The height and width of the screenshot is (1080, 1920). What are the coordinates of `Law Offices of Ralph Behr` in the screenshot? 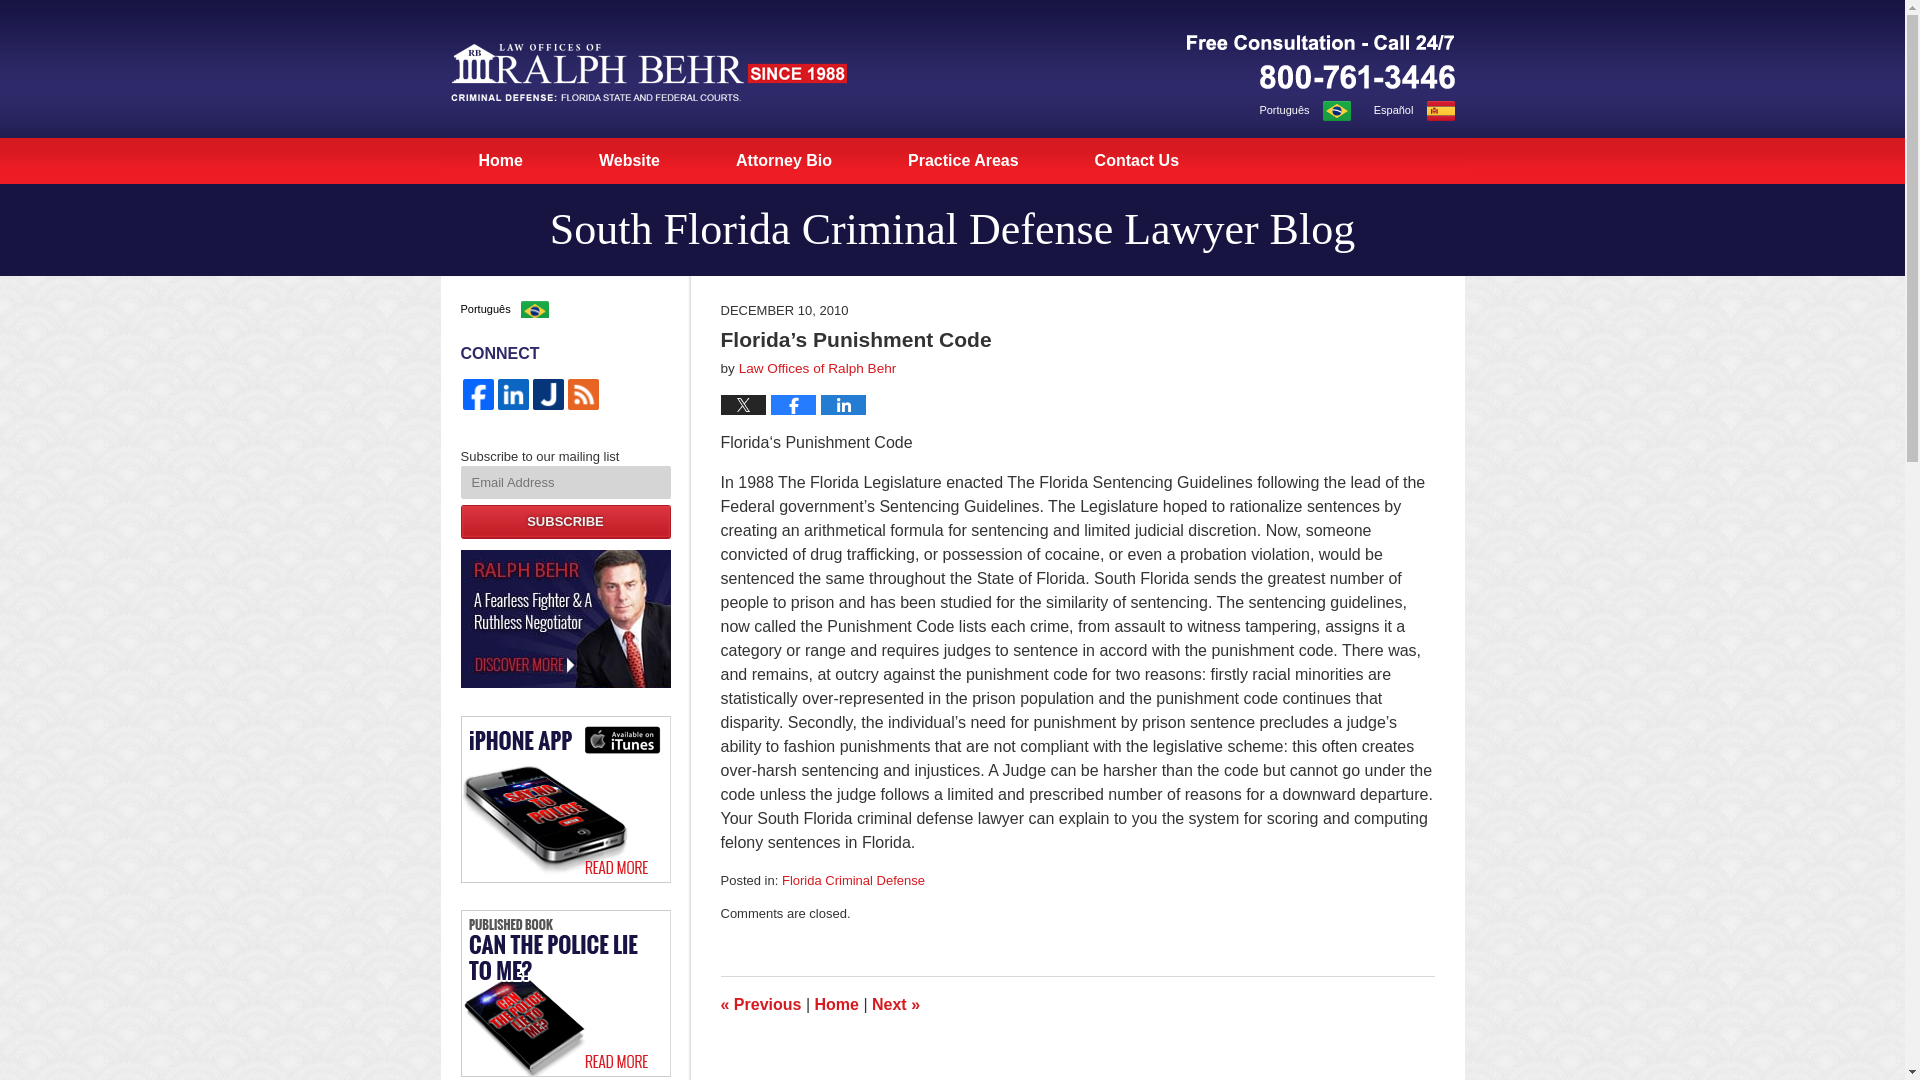 It's located at (818, 368).